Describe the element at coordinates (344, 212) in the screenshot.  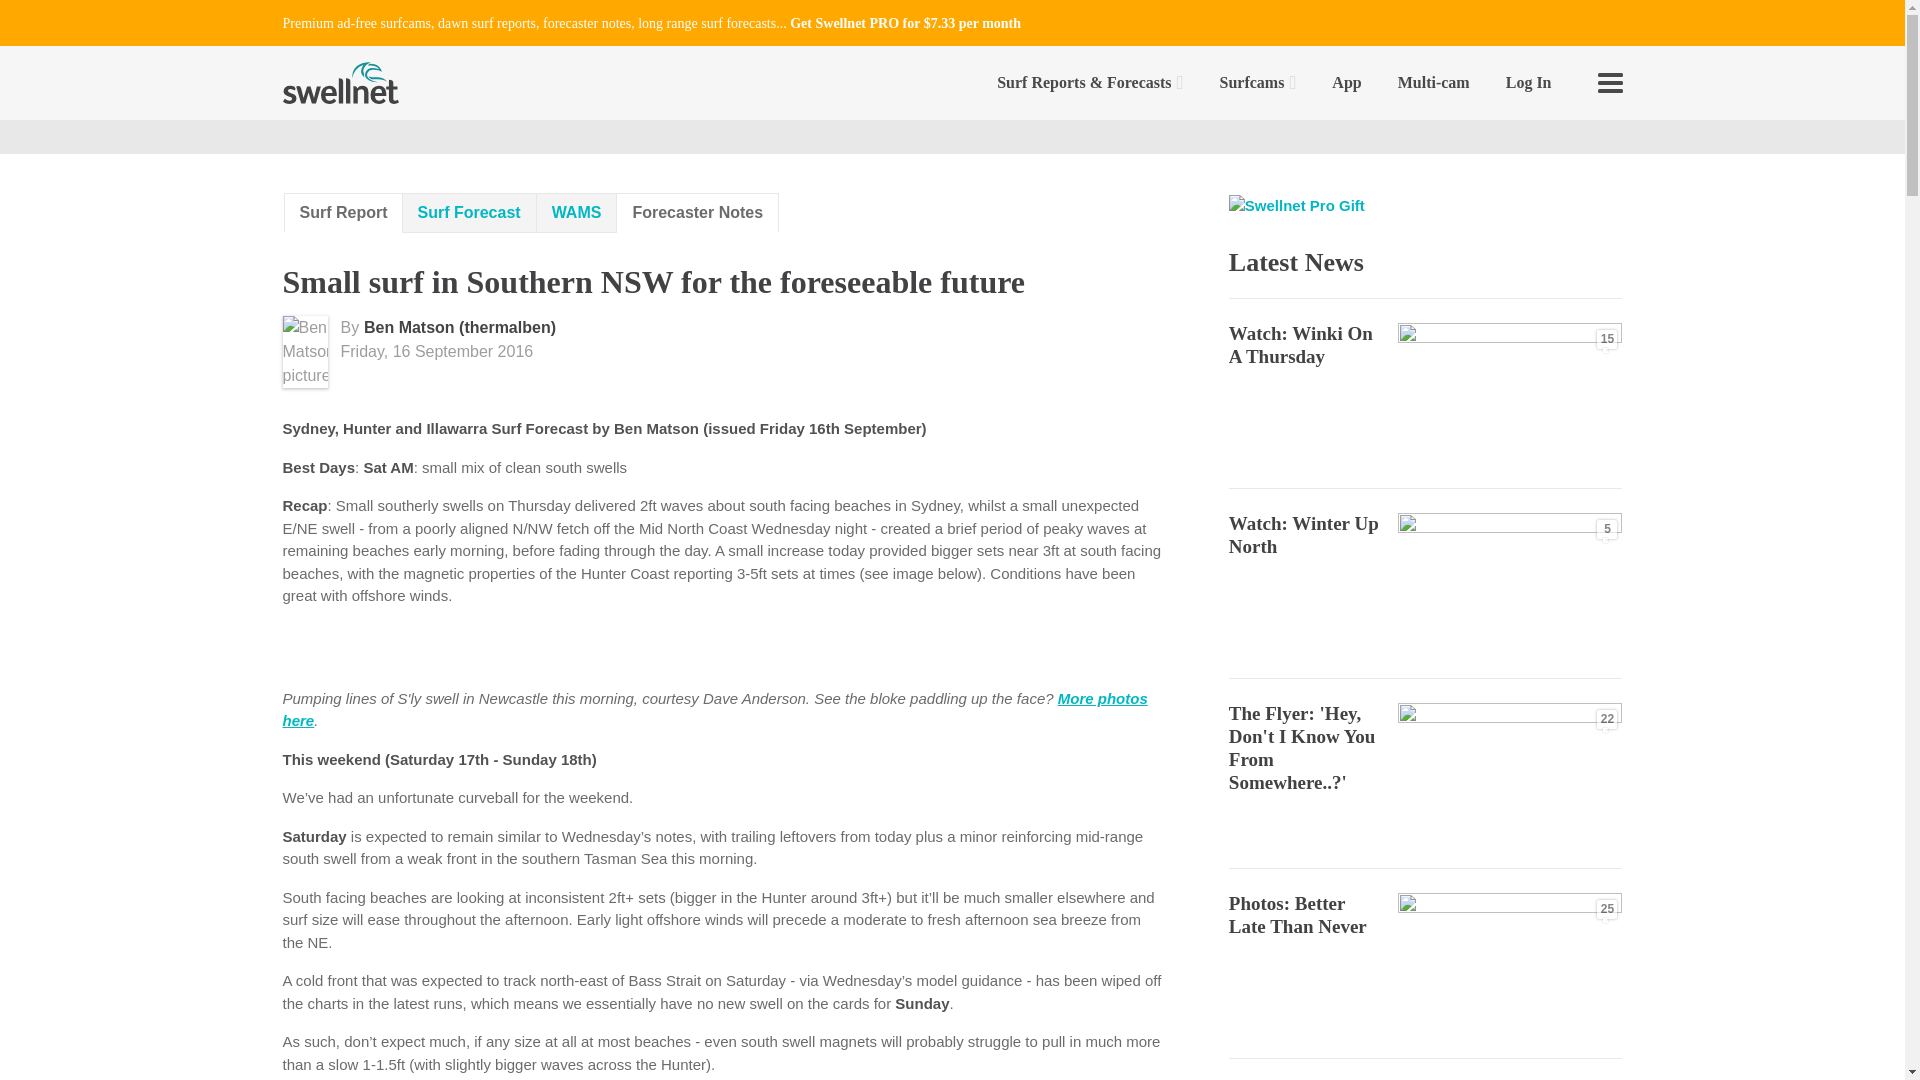
I see `Surf Report` at that location.